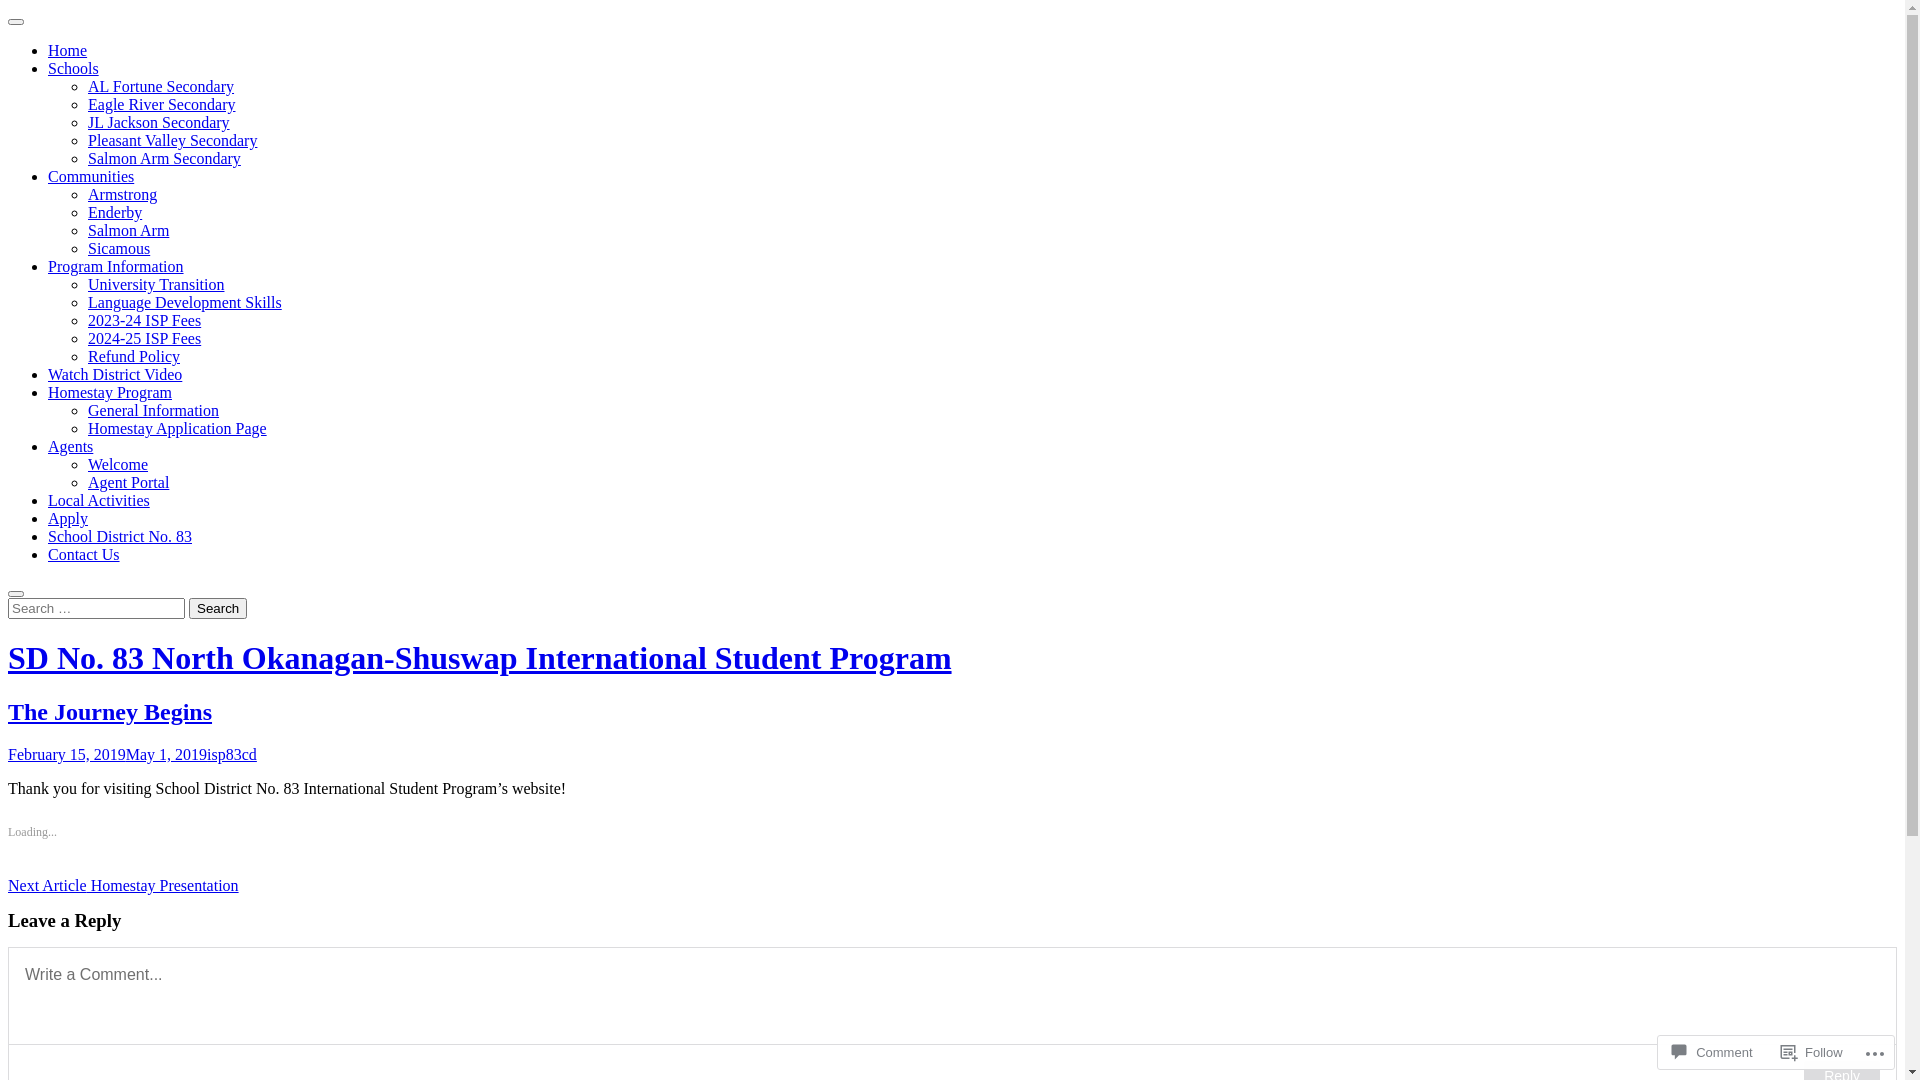 The height and width of the screenshot is (1080, 1920). What do you see at coordinates (118, 464) in the screenshot?
I see `Welcome` at bounding box center [118, 464].